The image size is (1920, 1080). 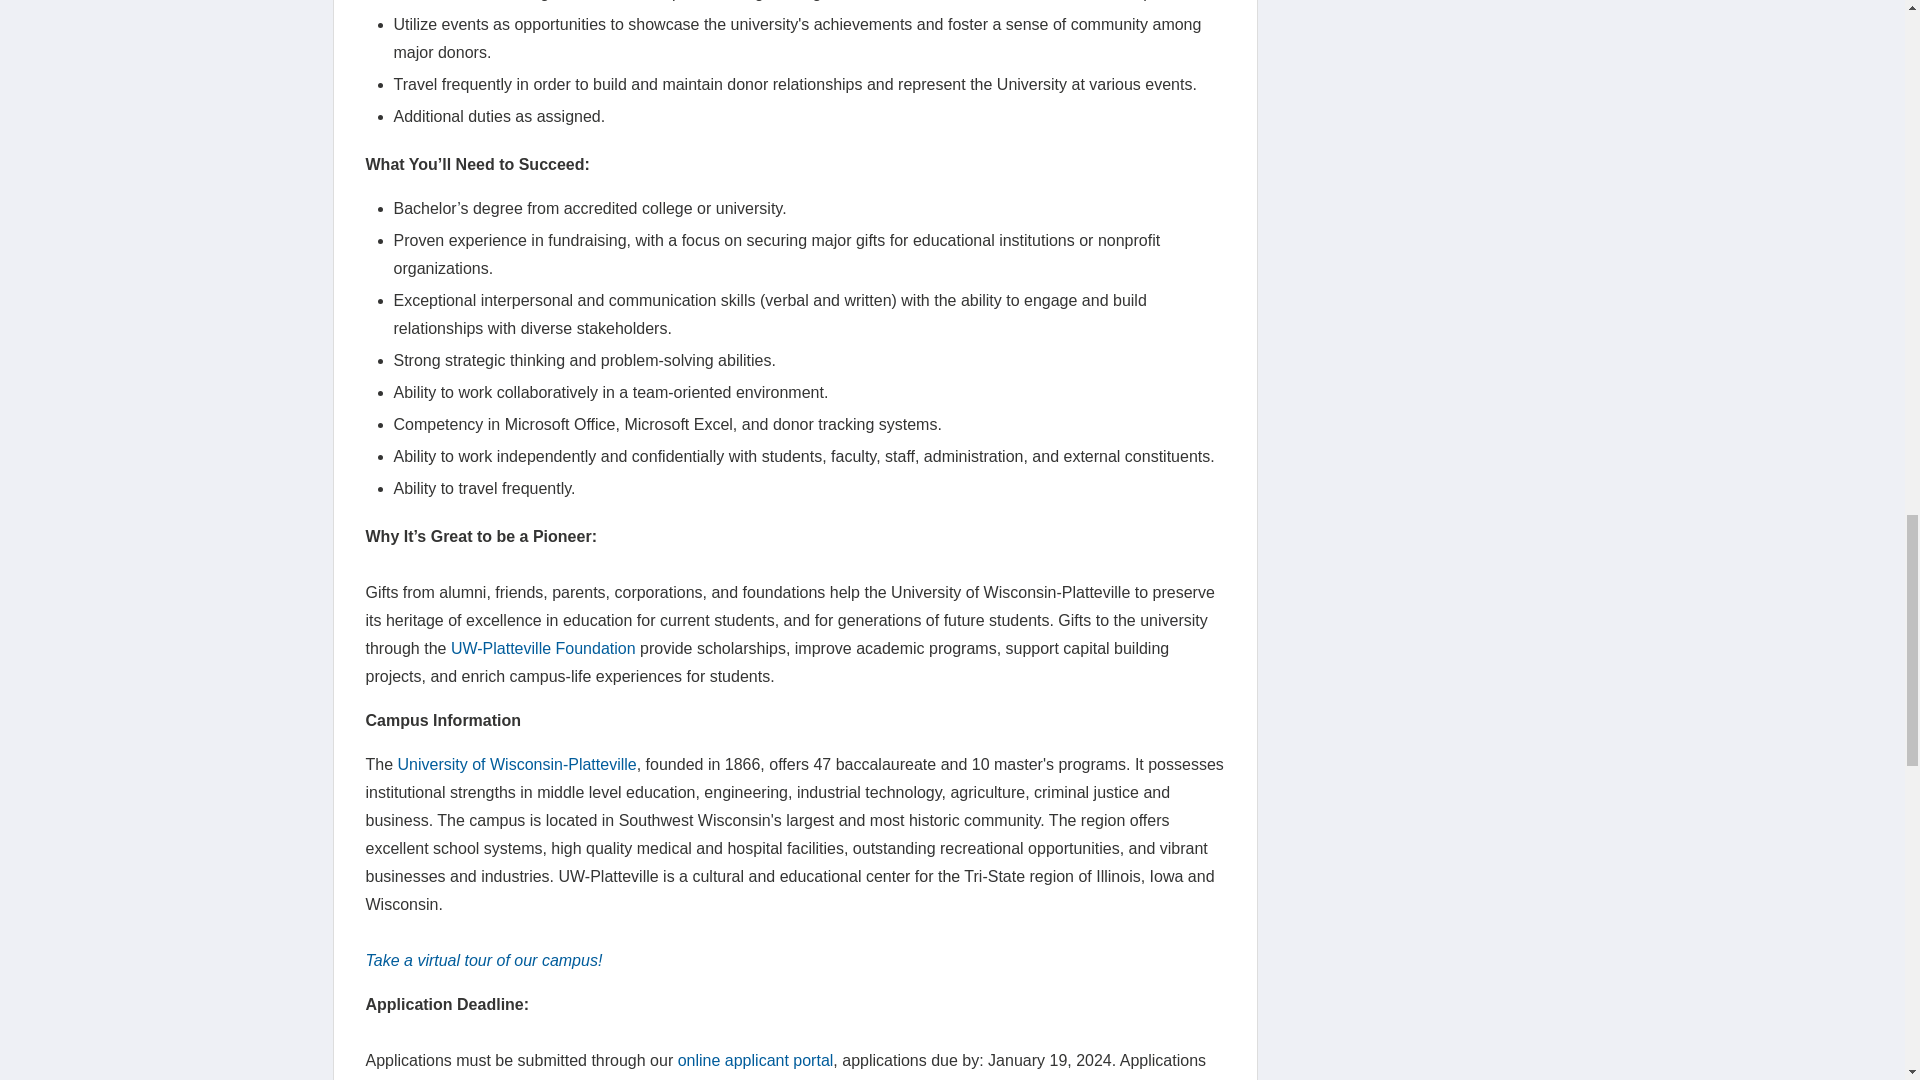 I want to click on UW-Platteville Foundation, so click(x=543, y=648).